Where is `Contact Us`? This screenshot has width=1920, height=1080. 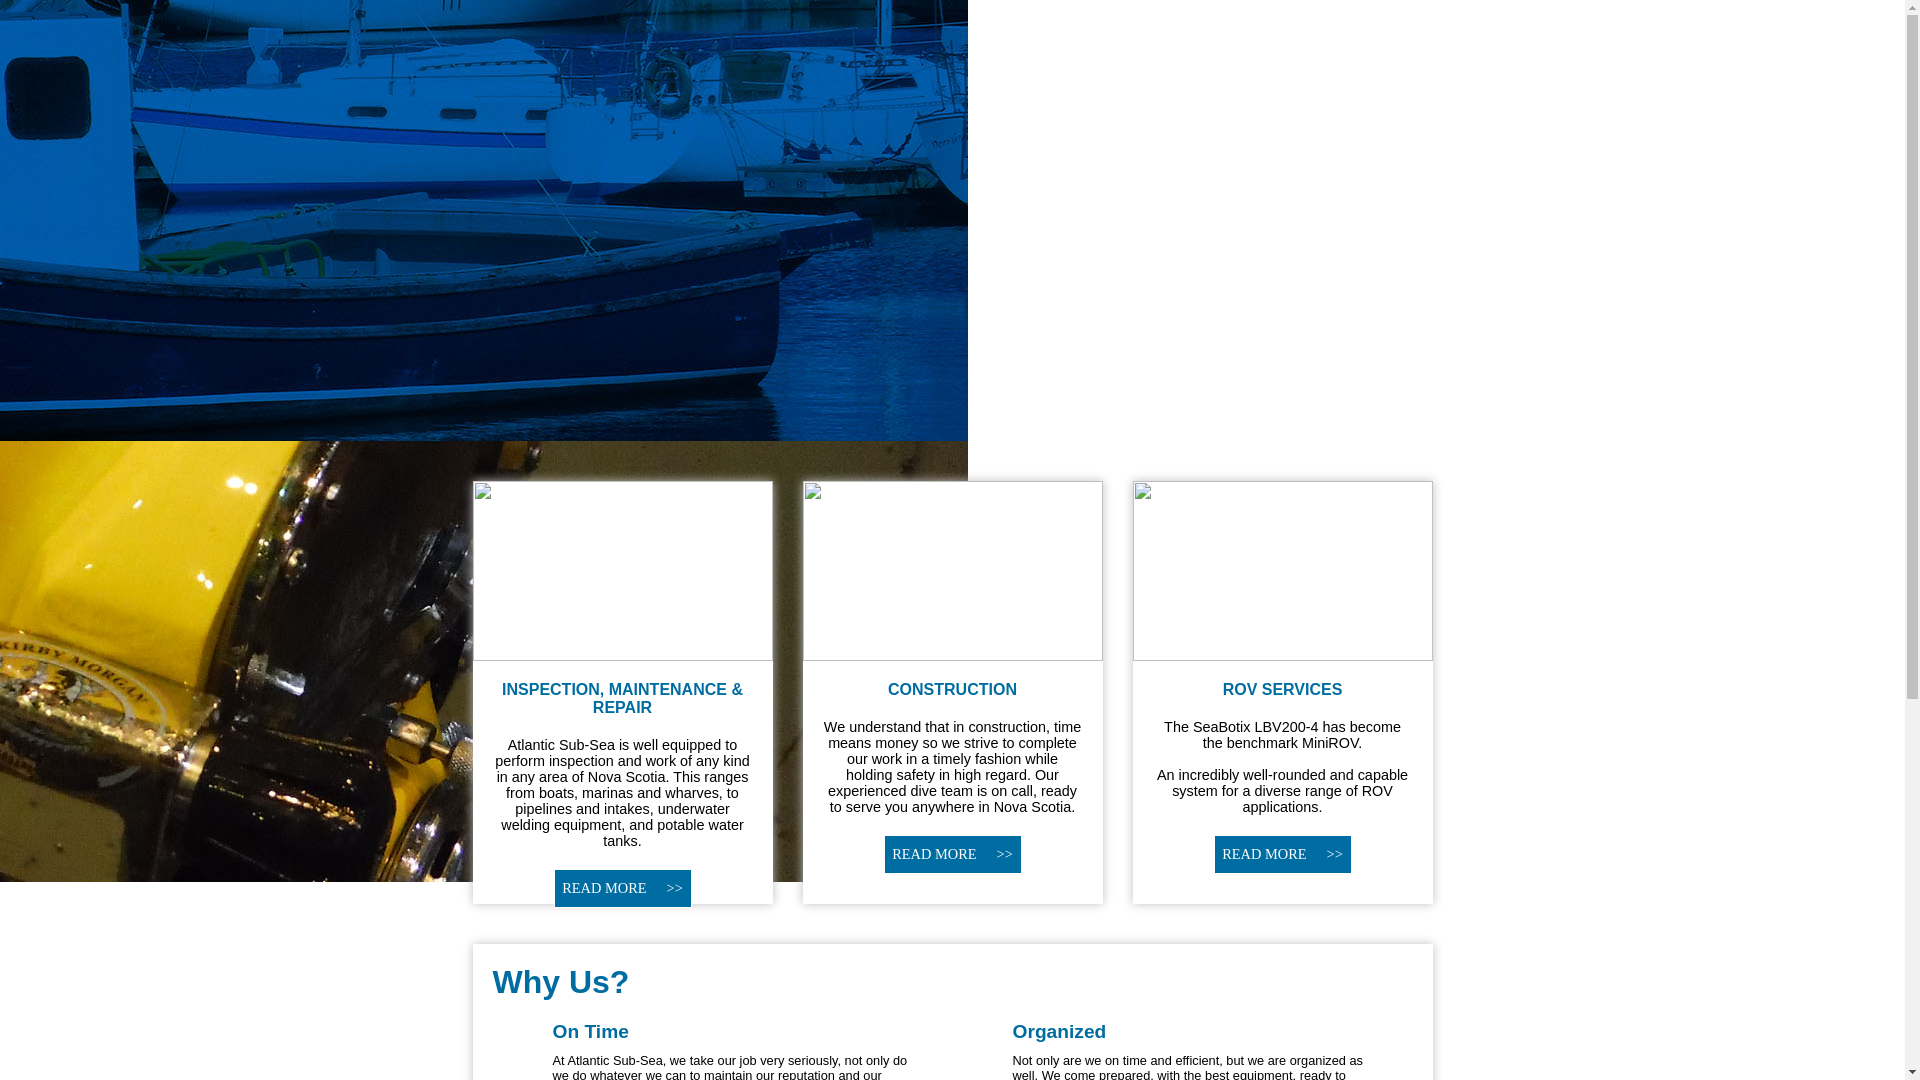
Contact Us is located at coordinates (1376, 992).